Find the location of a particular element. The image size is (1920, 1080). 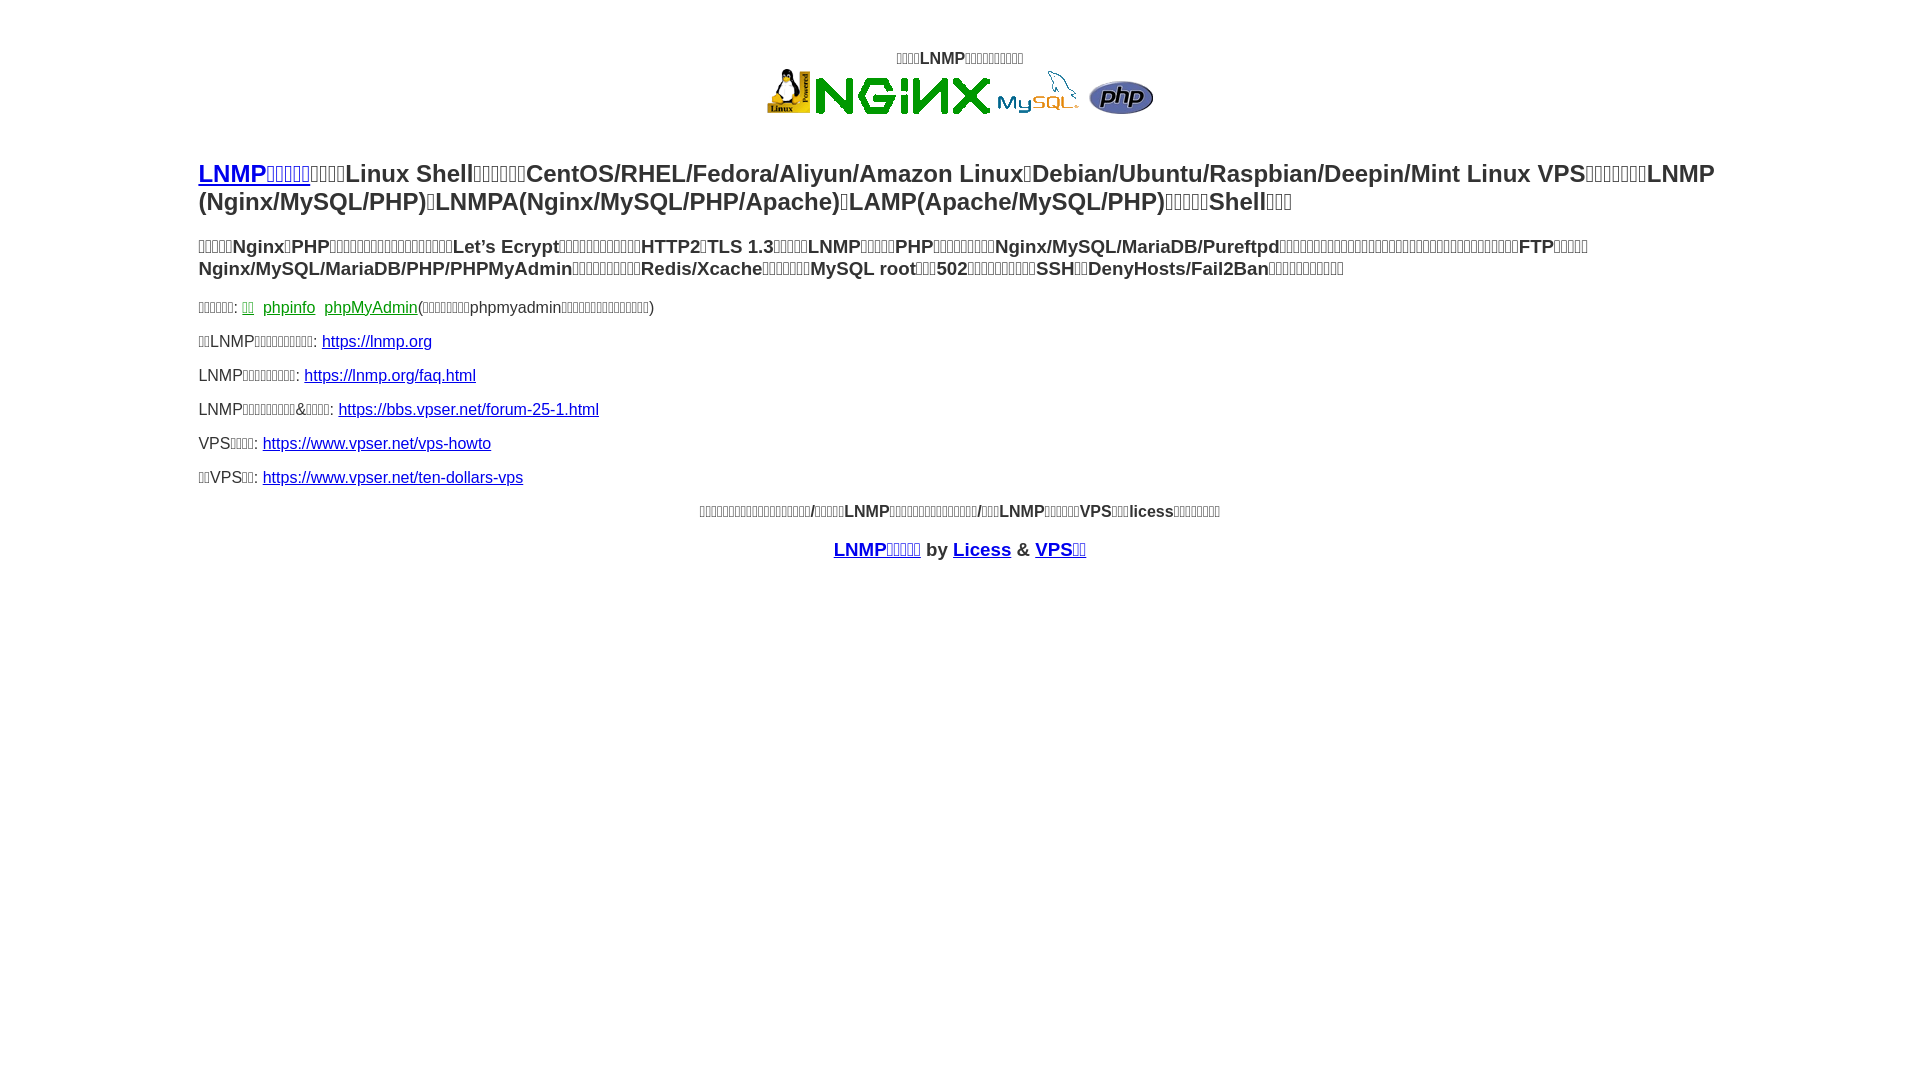

https://lnmp.org is located at coordinates (377, 342).